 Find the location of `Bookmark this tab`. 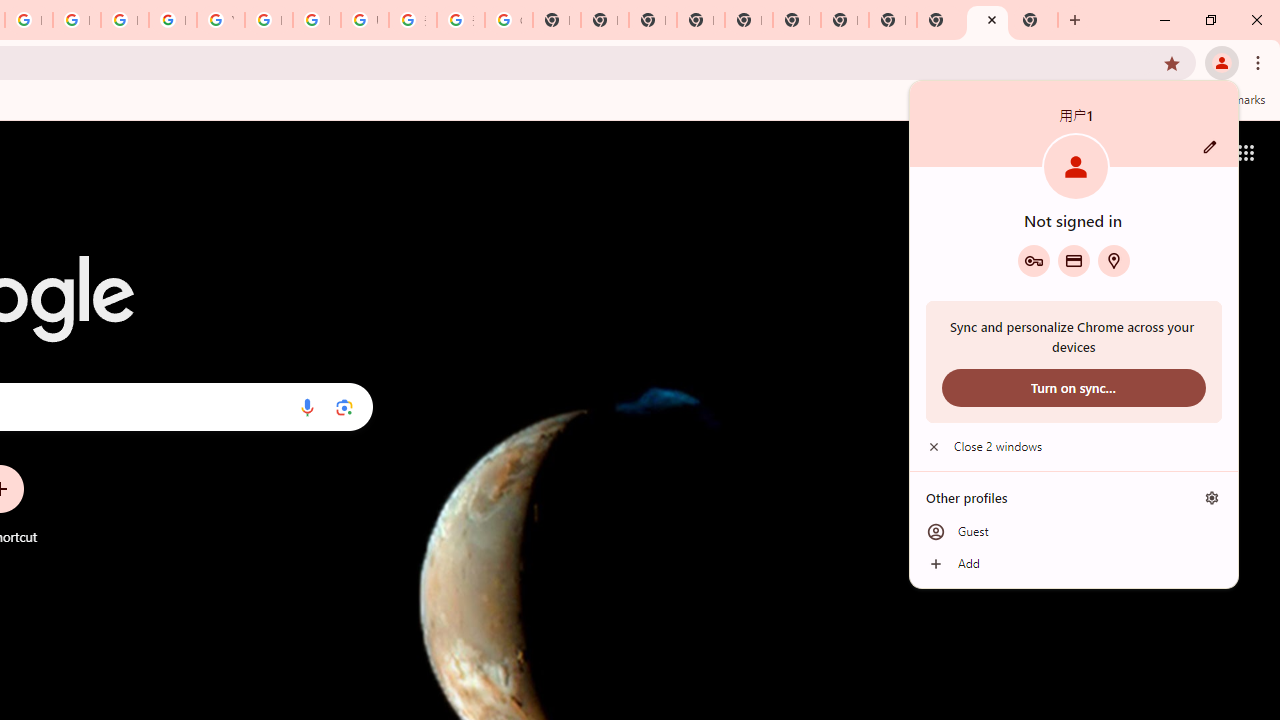

Bookmark this tab is located at coordinates (1172, 62).